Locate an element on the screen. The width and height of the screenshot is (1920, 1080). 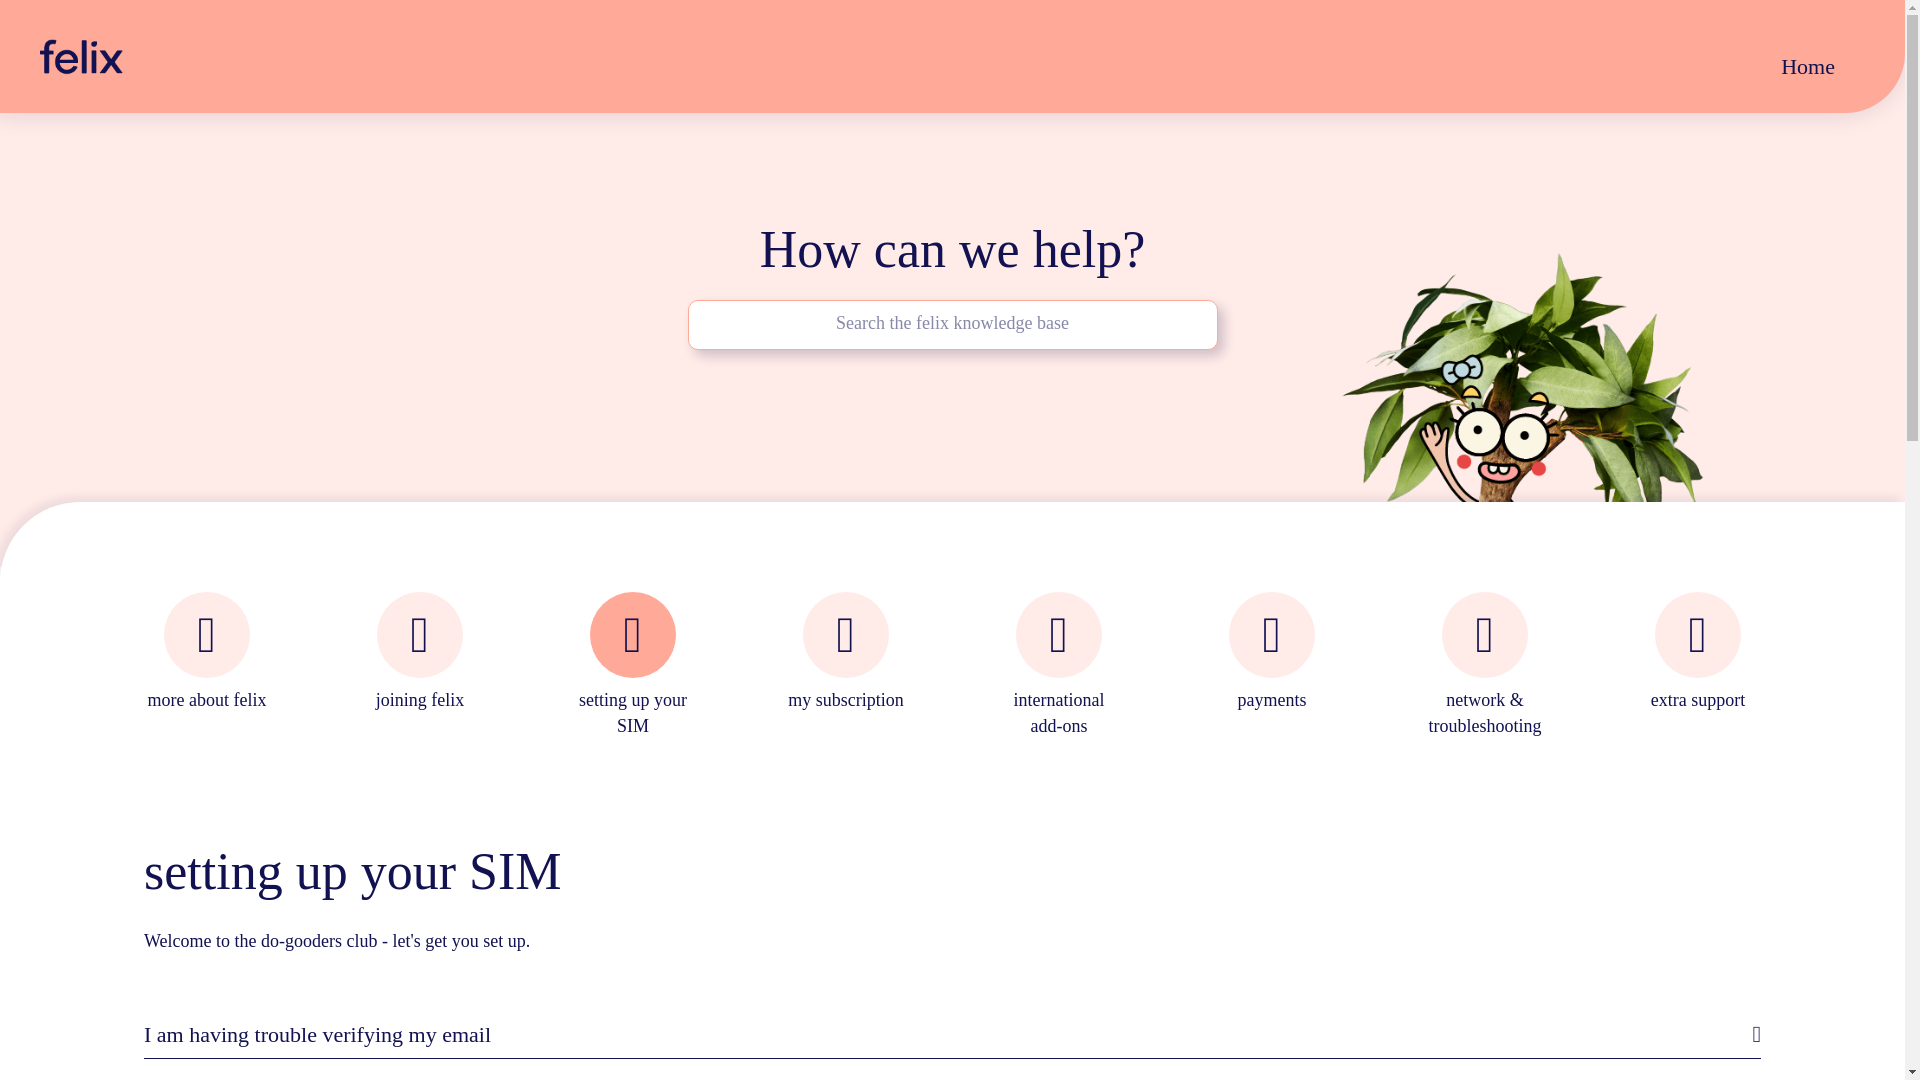
more about felix is located at coordinates (207, 667).